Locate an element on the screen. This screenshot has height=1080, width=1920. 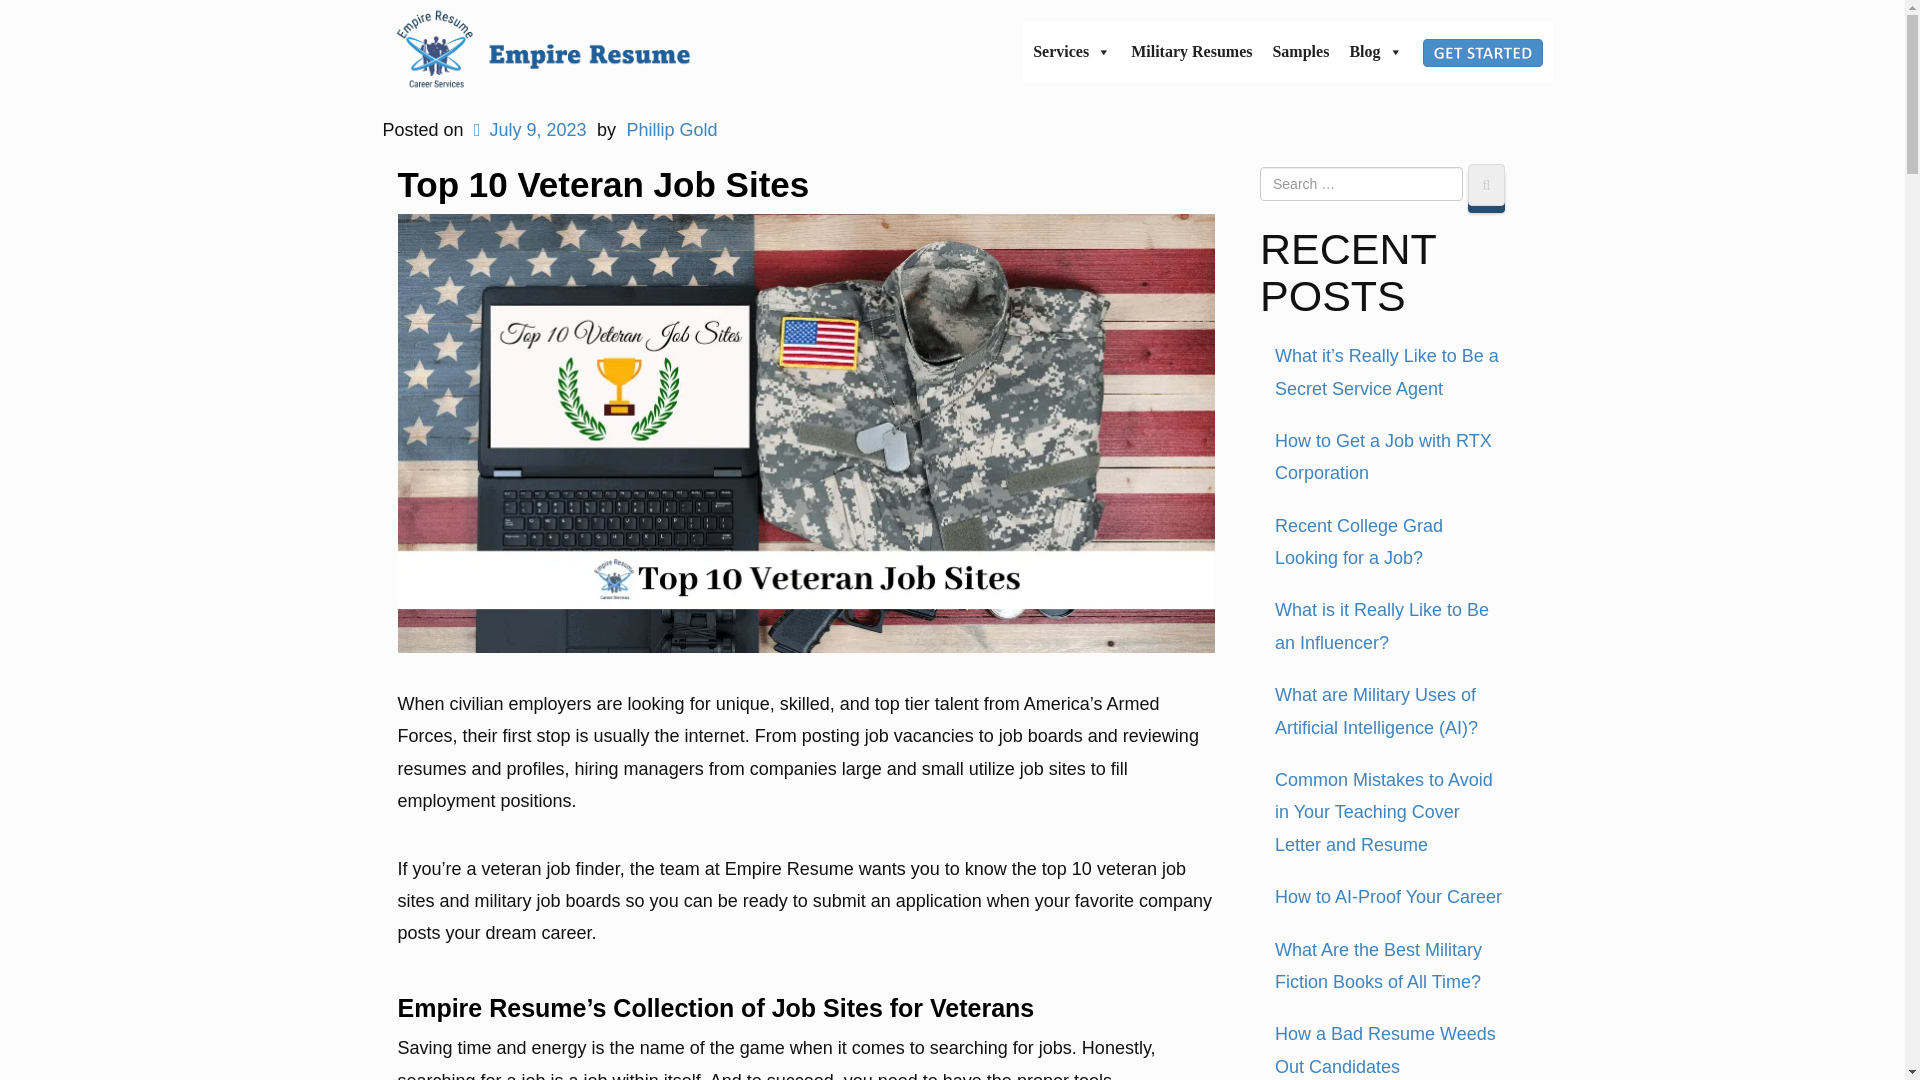
Services is located at coordinates (1072, 52).